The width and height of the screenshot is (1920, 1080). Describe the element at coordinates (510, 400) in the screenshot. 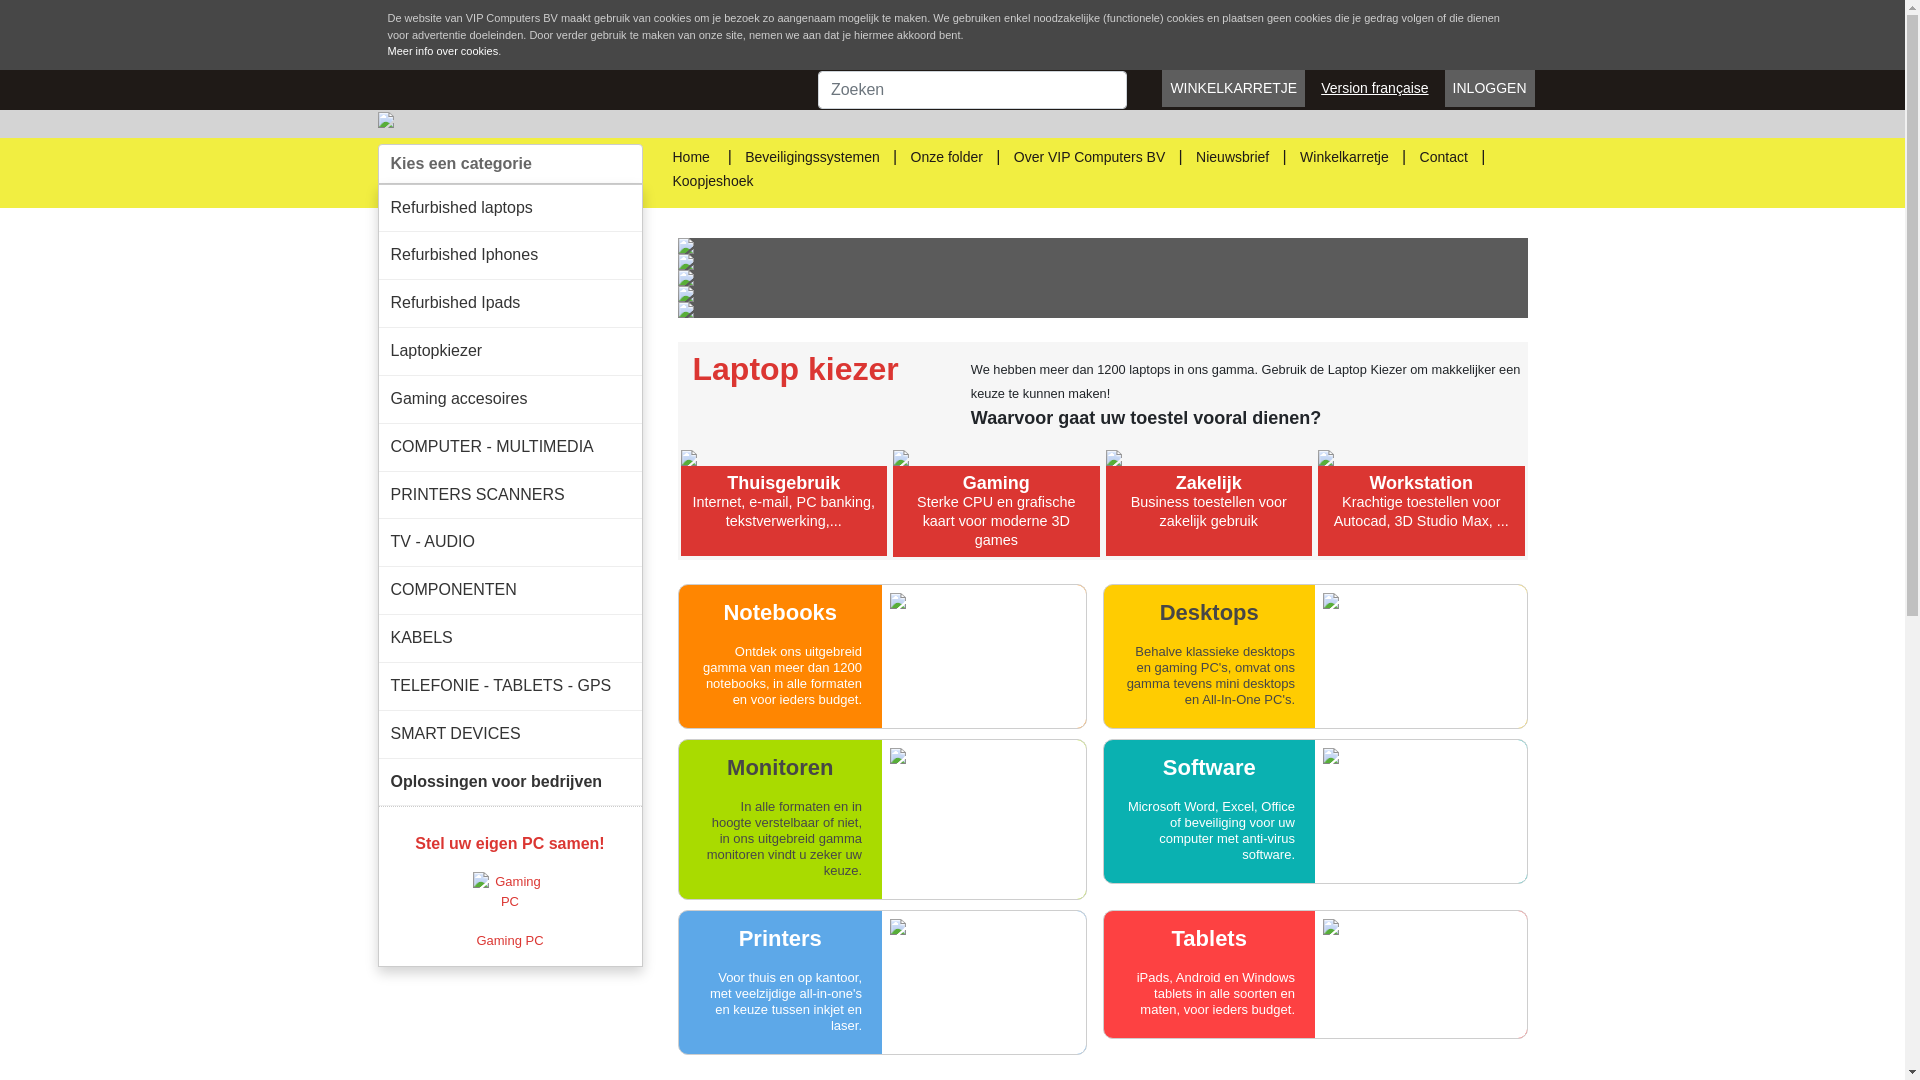

I see `Gaming accesoires` at that location.